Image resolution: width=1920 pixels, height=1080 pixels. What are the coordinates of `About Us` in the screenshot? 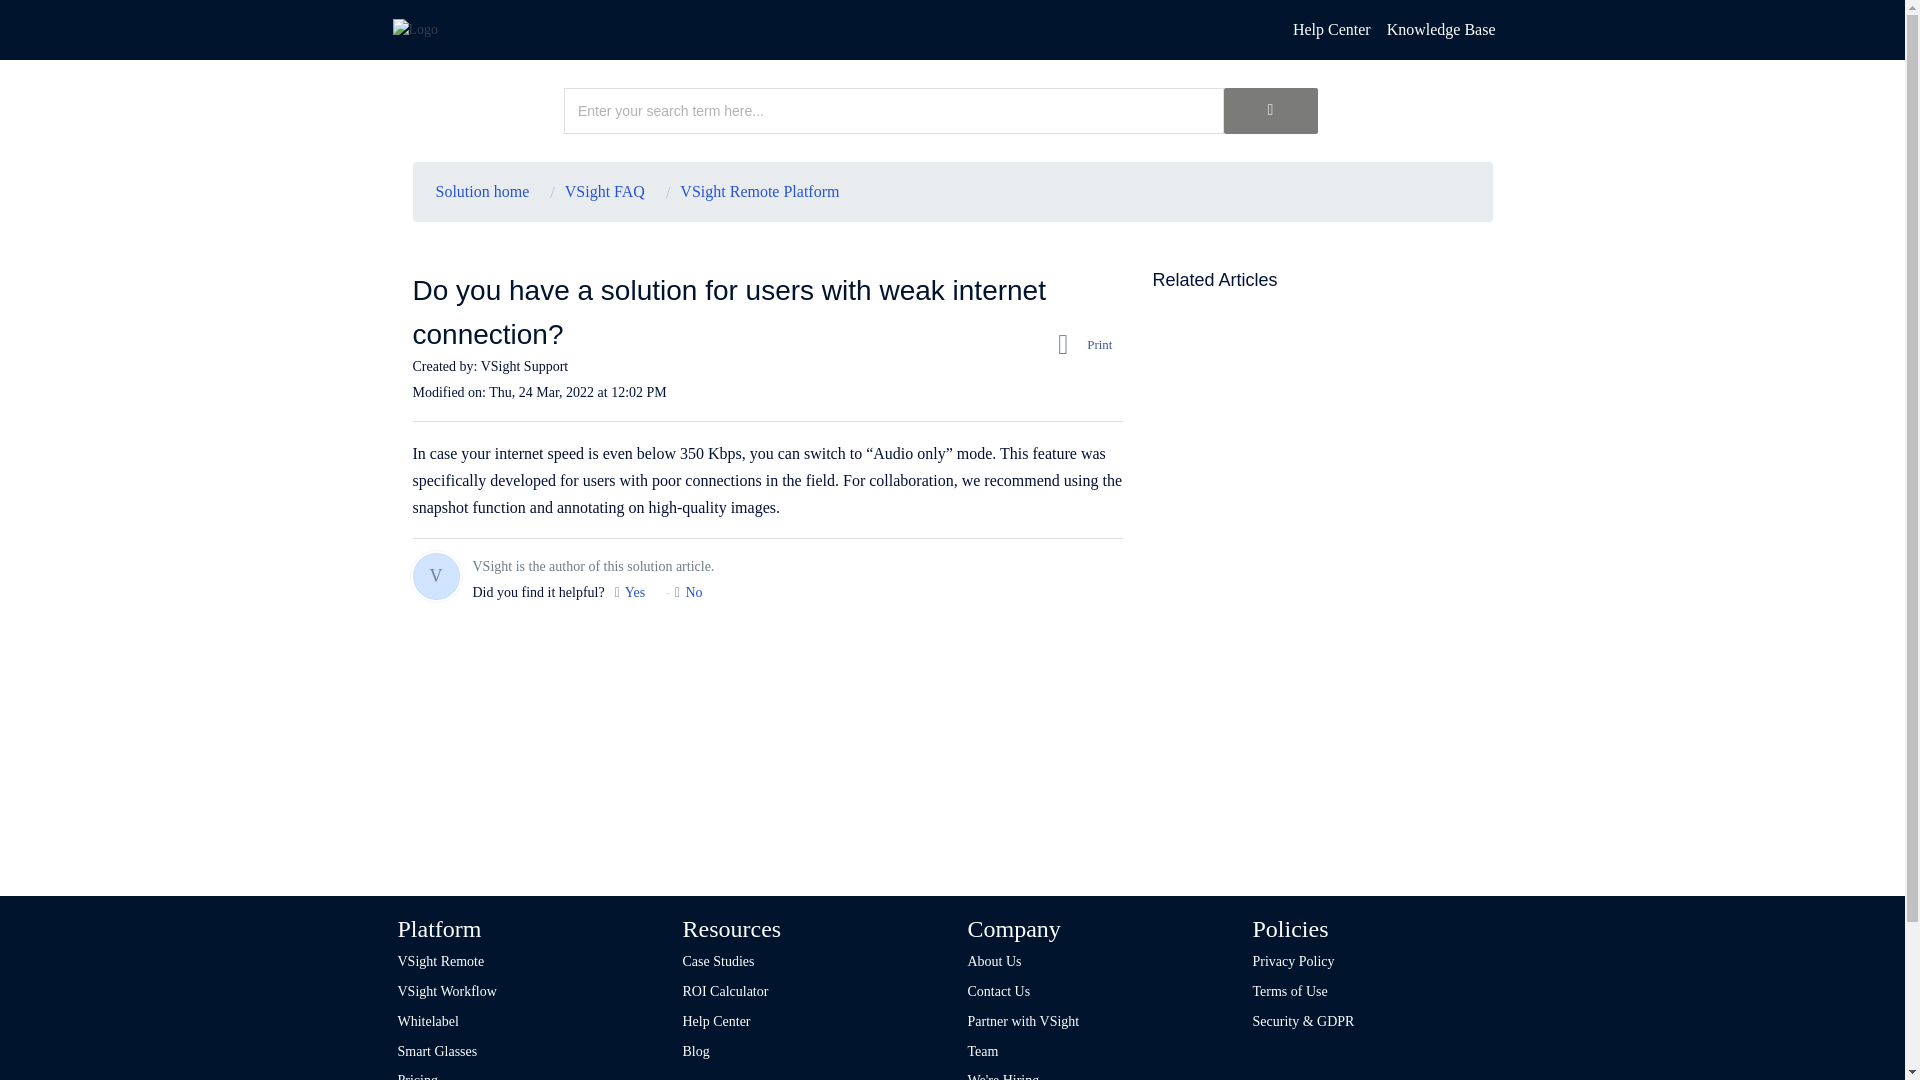 It's located at (994, 960).